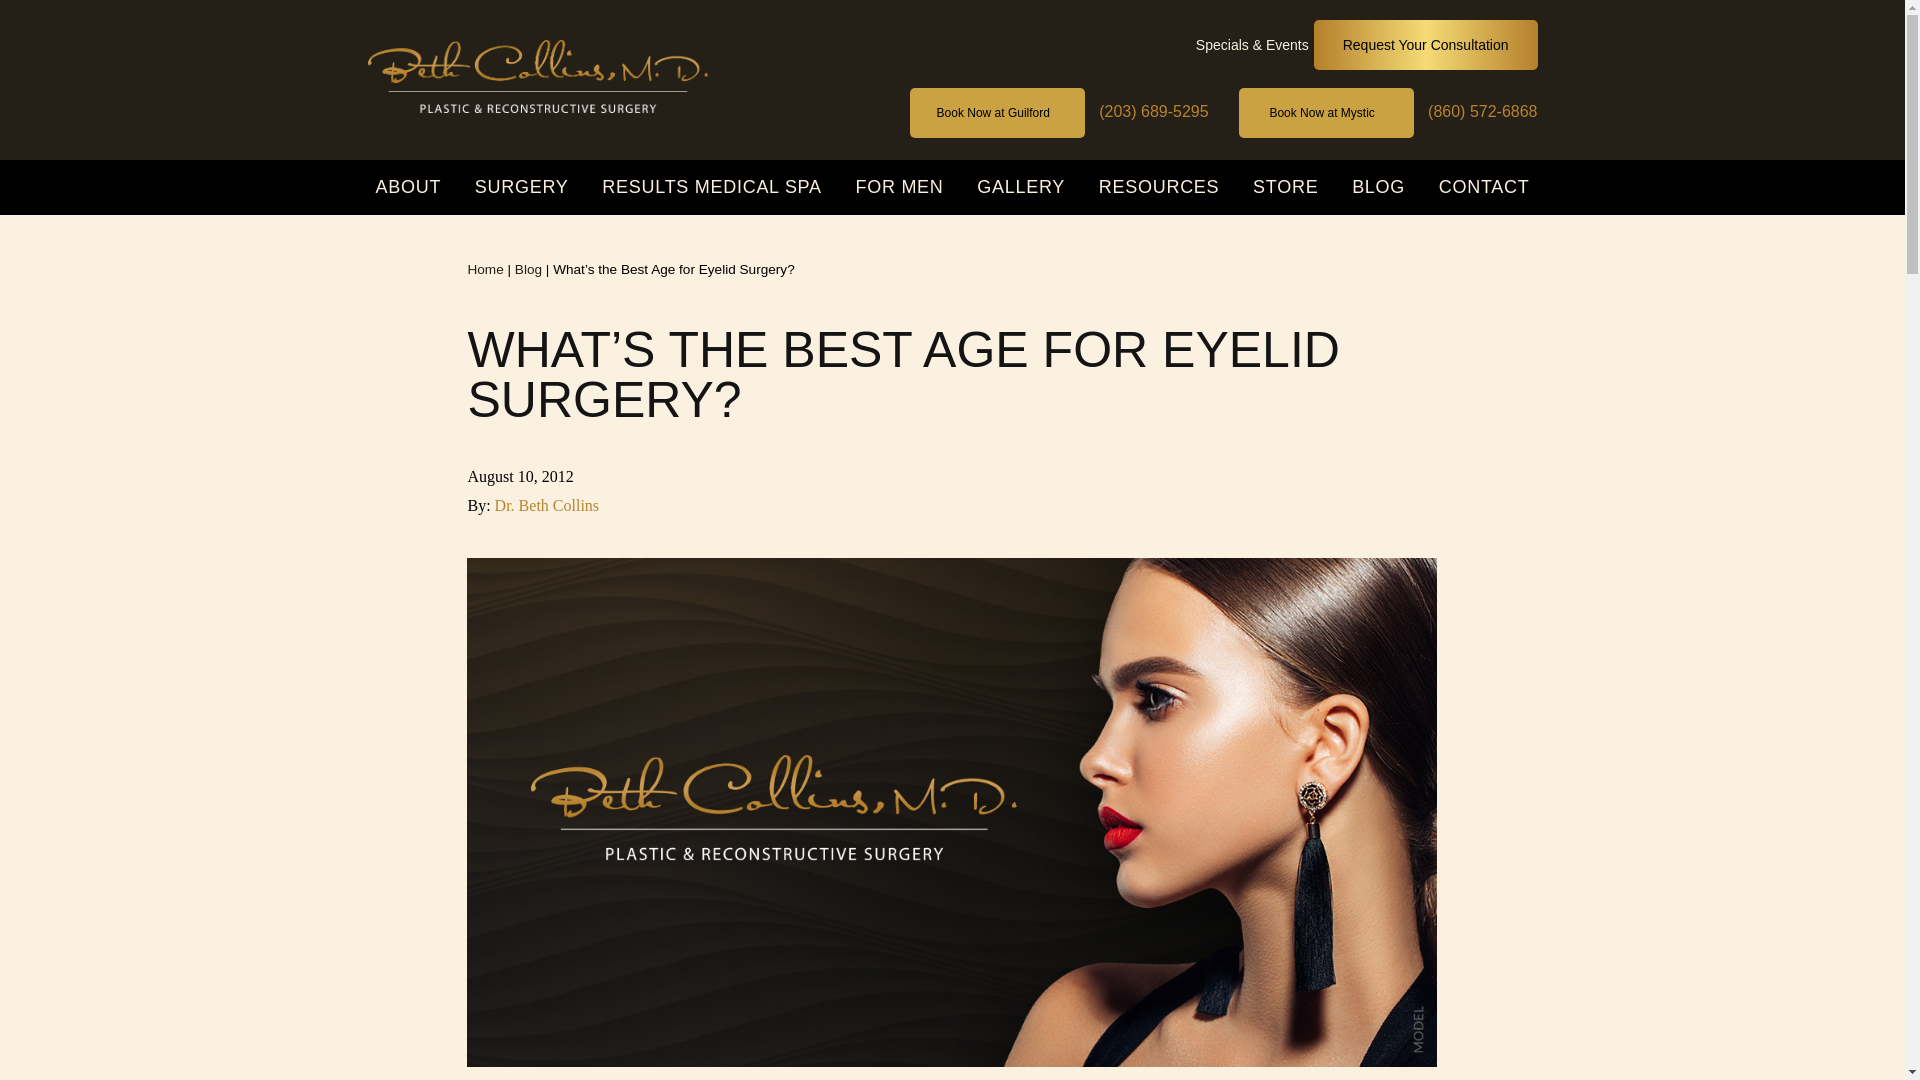  I want to click on Go to Beth Collins M.D.., so click(484, 269).